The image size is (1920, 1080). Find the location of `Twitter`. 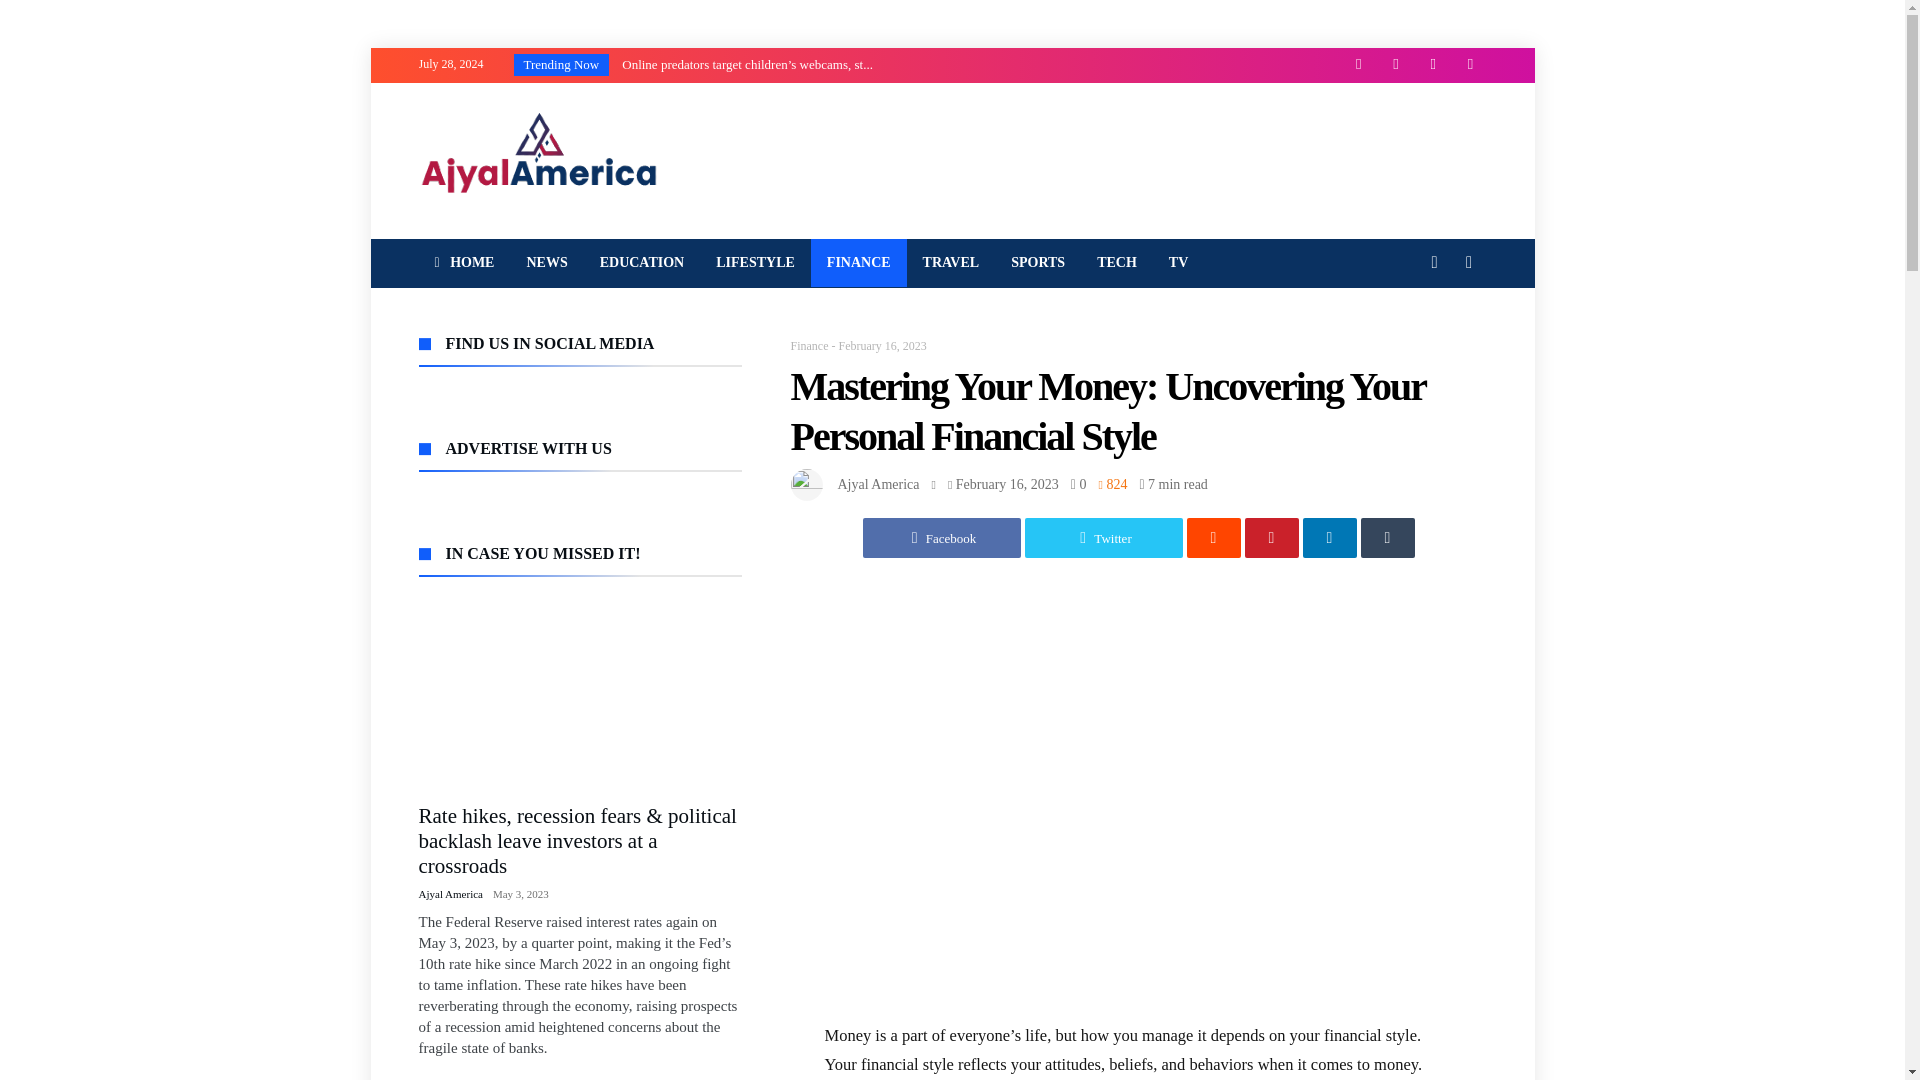

Twitter is located at coordinates (1396, 65).